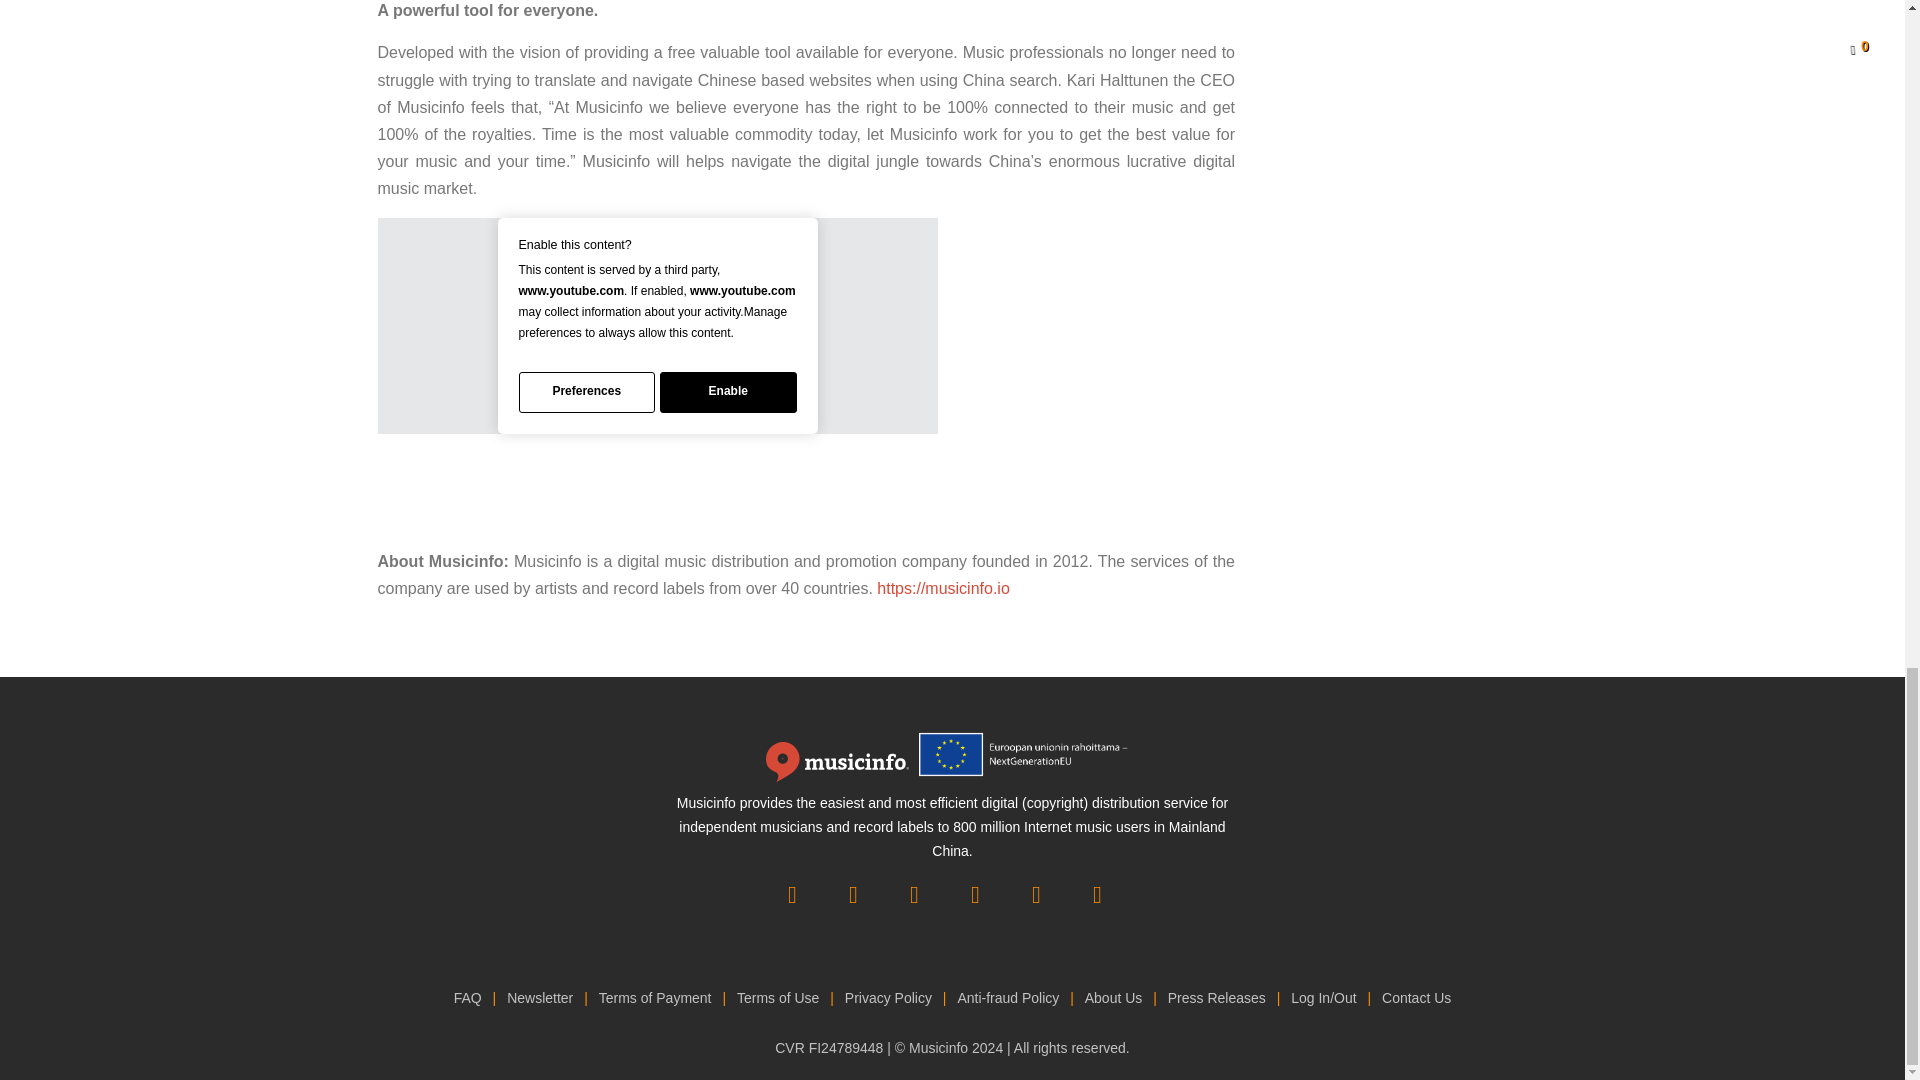  Describe the element at coordinates (852, 896) in the screenshot. I see `Instagram` at that location.